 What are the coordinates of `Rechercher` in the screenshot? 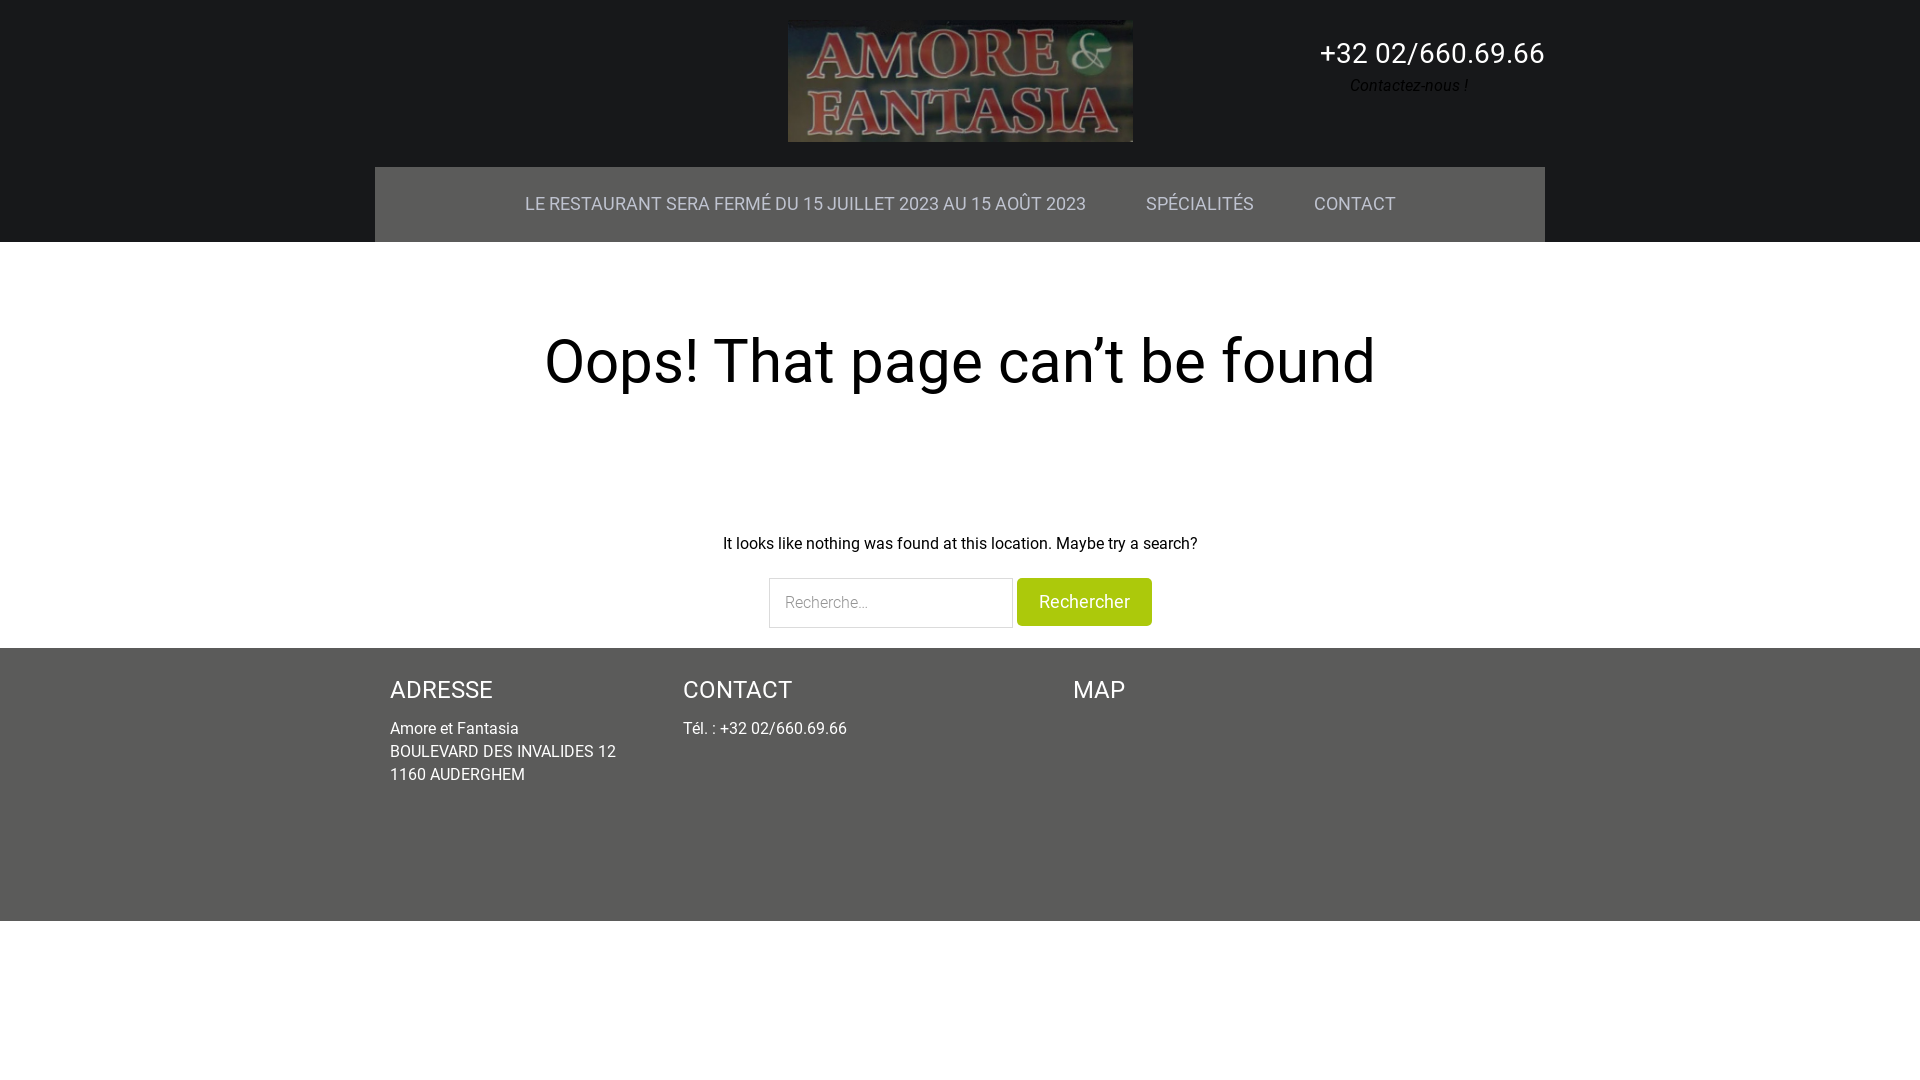 It's located at (1084, 602).